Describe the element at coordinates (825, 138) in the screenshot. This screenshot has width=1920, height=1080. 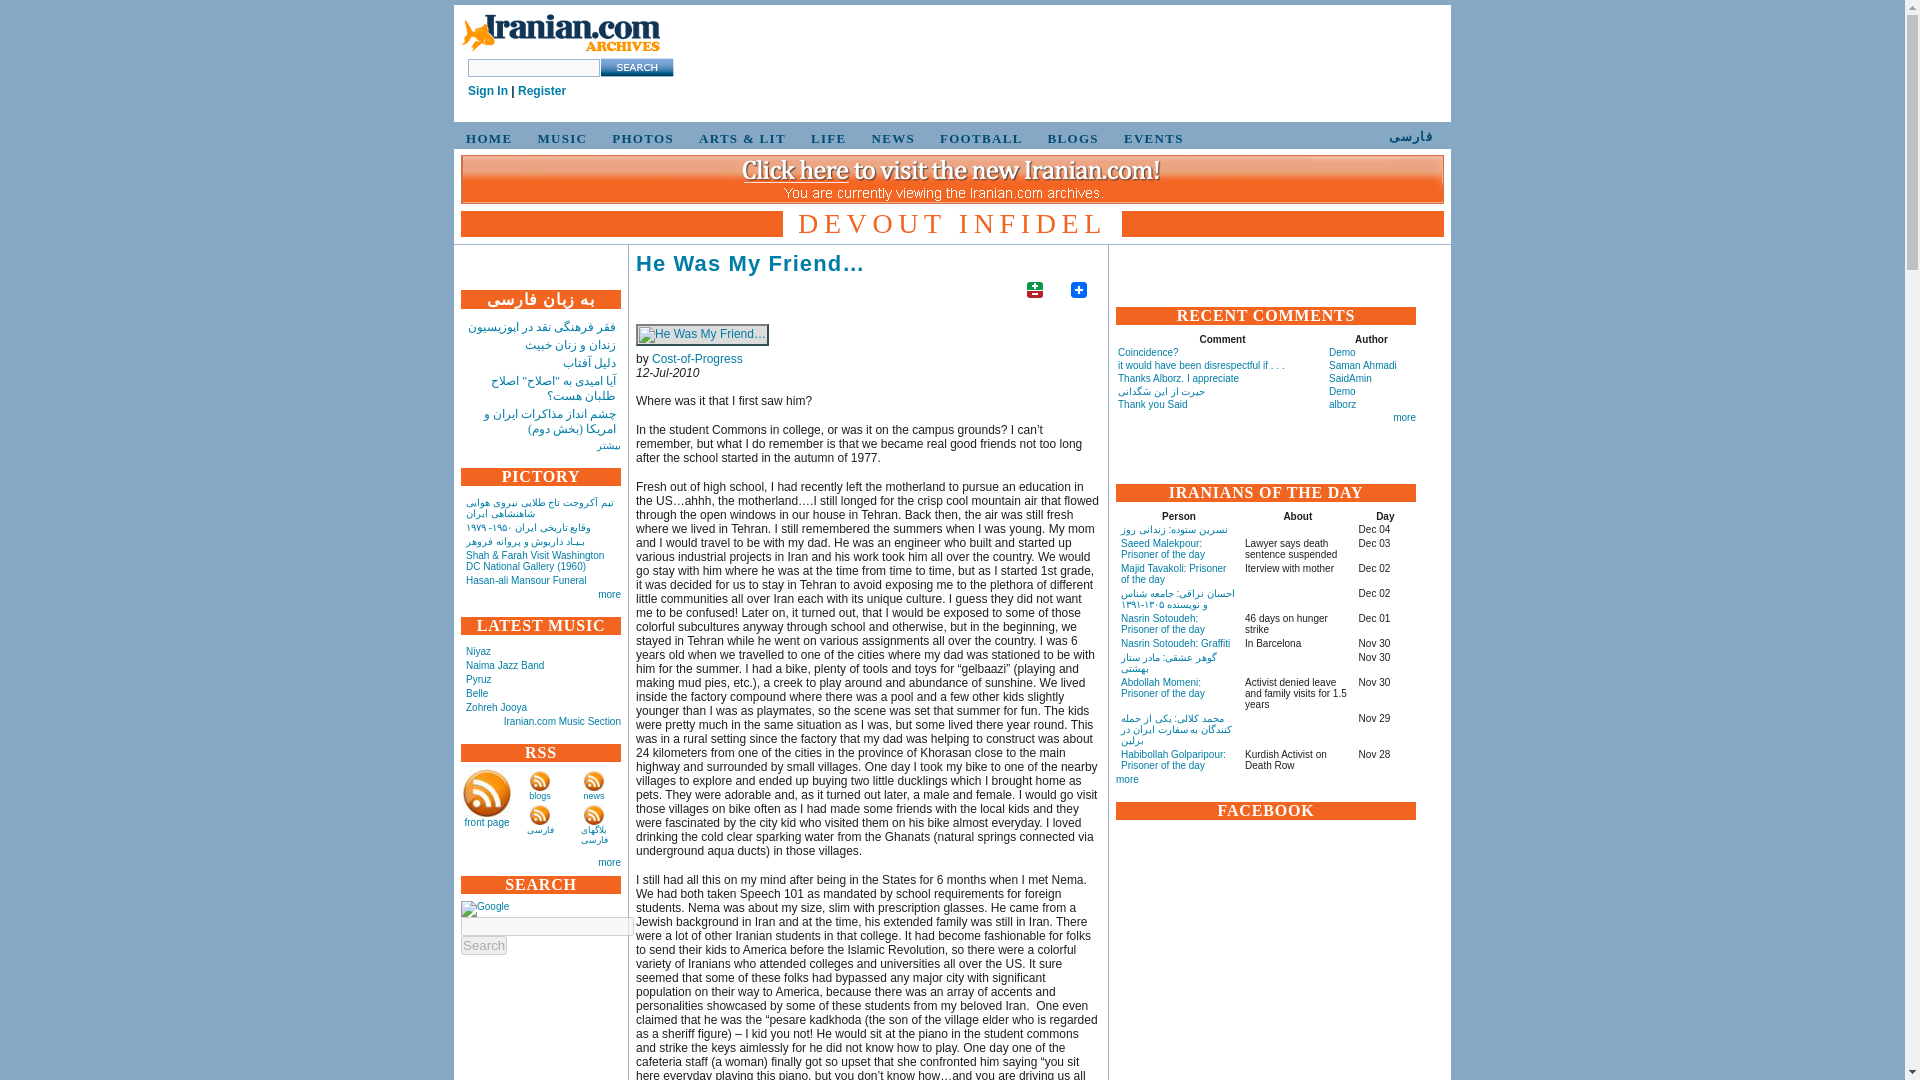
I see `LIFE` at that location.